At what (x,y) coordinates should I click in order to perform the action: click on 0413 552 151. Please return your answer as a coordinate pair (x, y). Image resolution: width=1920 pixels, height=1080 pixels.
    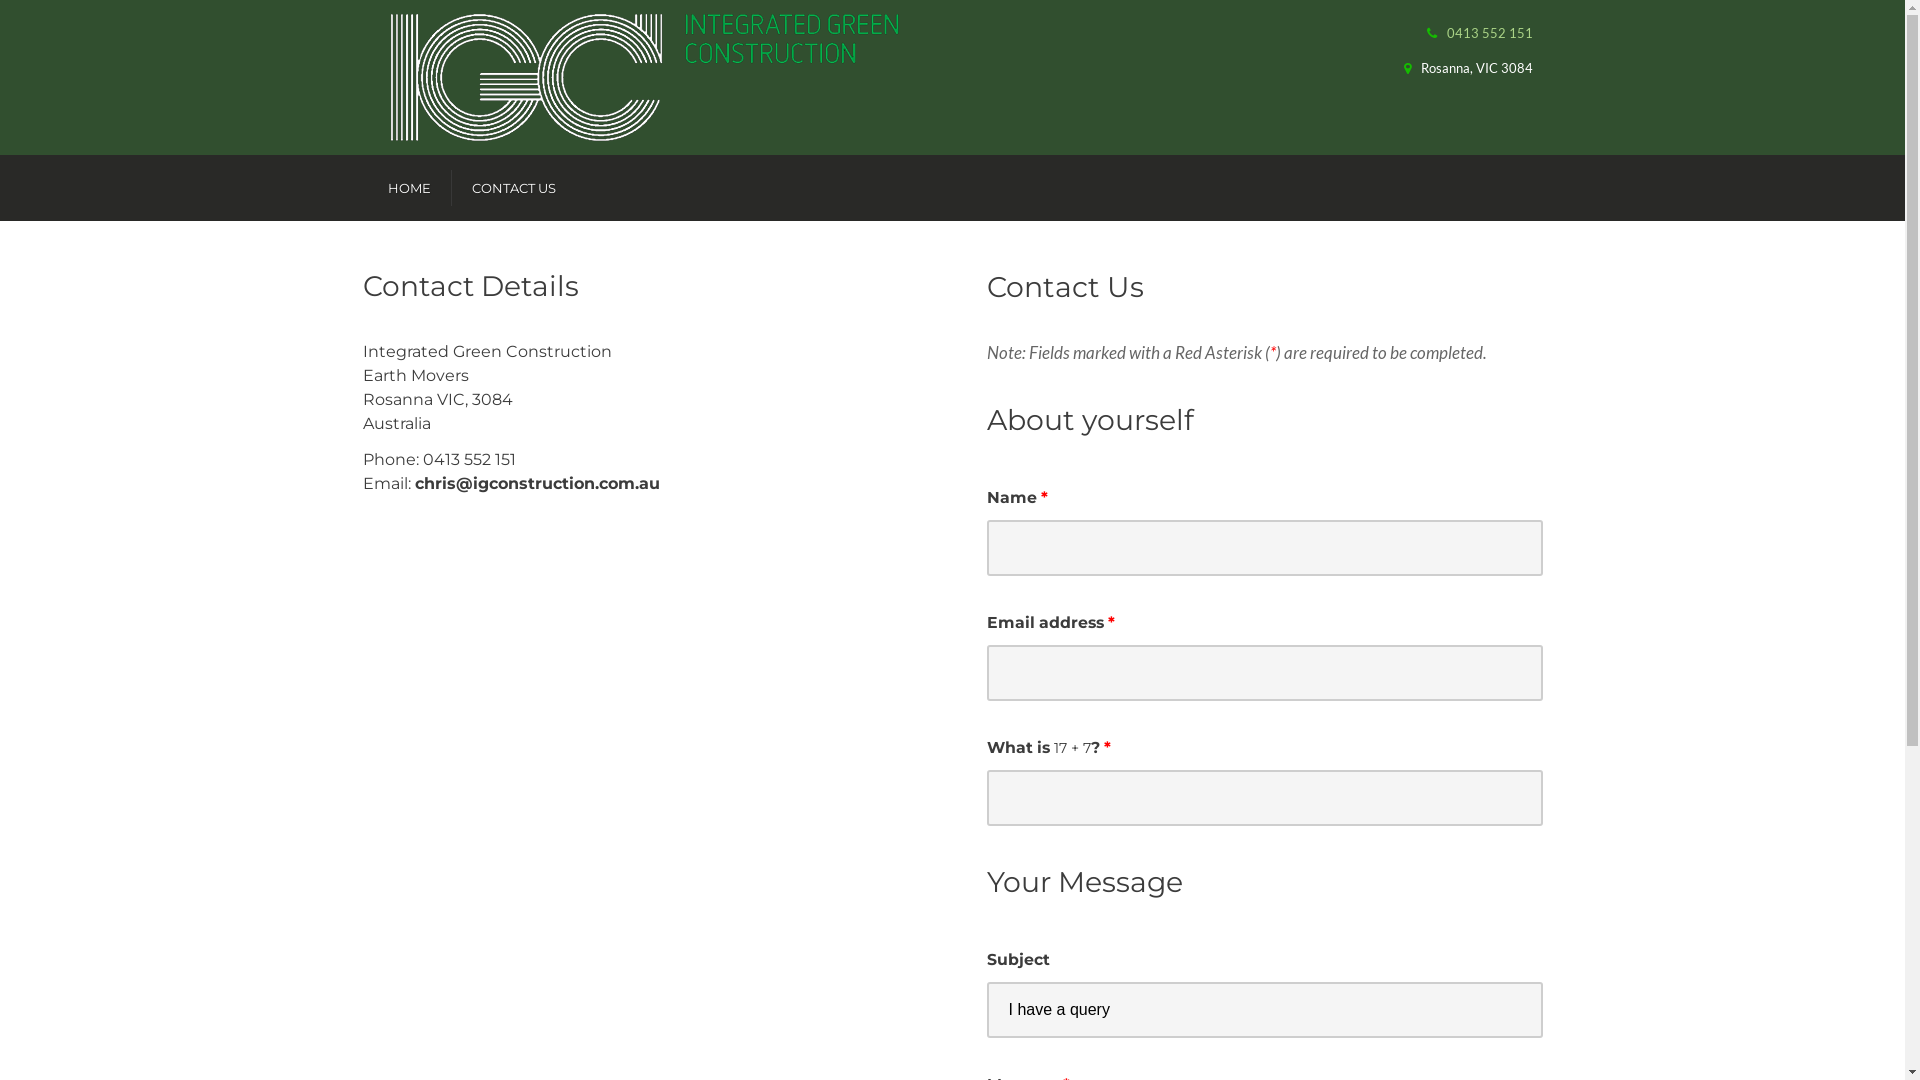
    Looking at the image, I should click on (1489, 33).